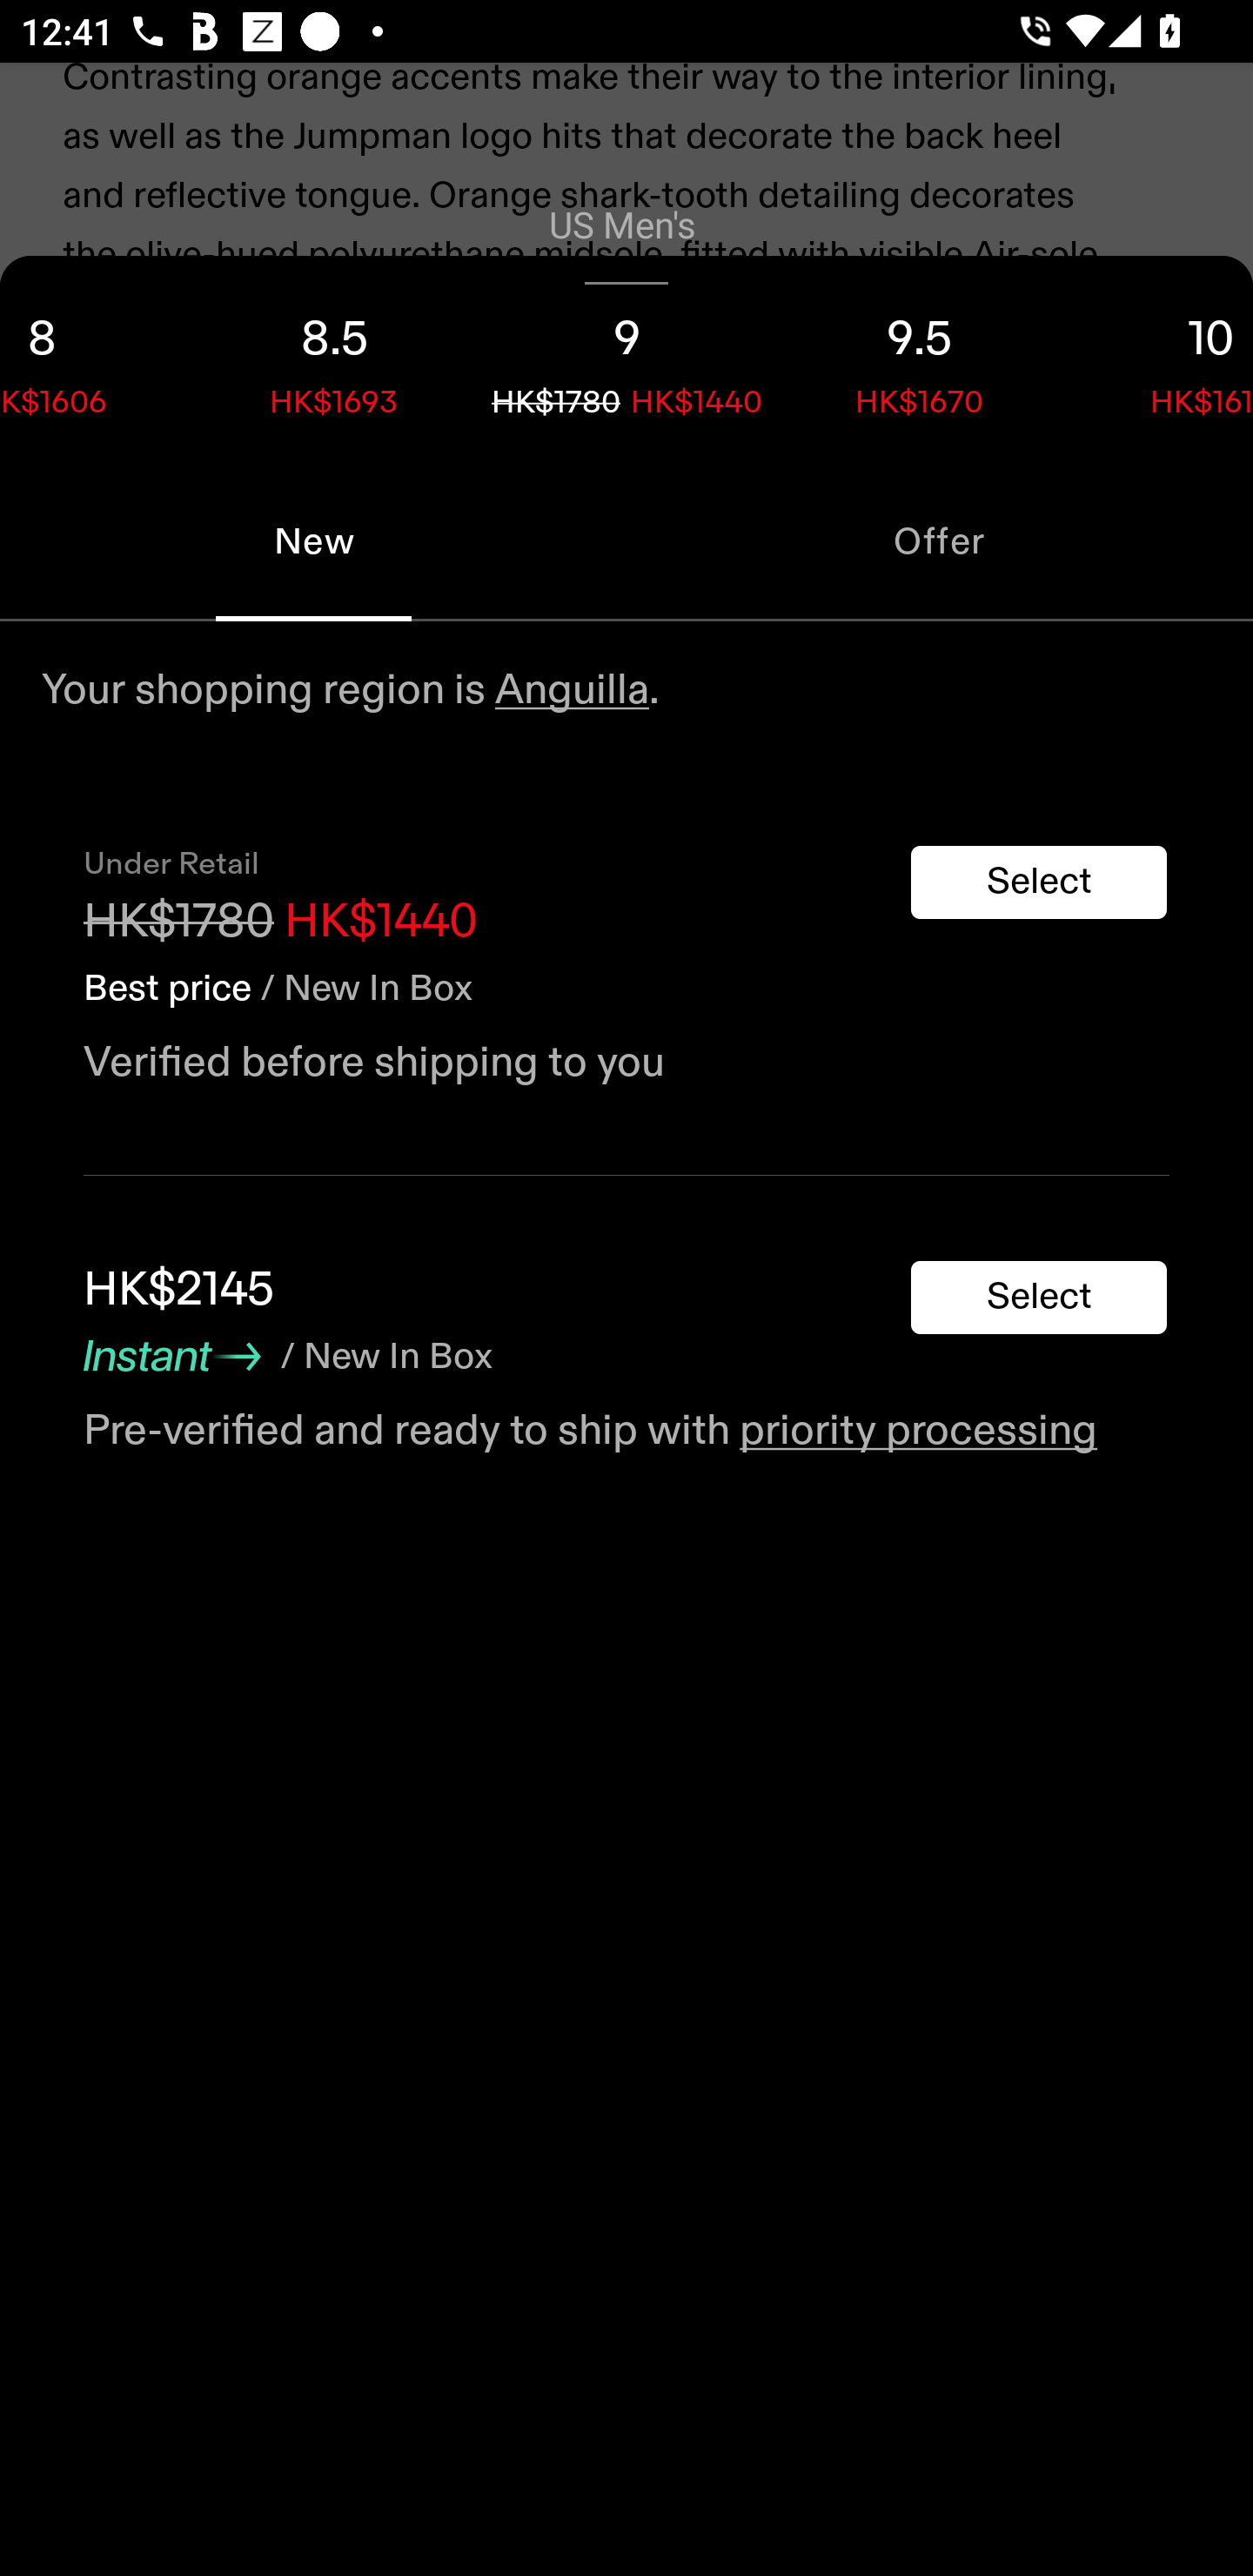  What do you see at coordinates (626, 672) in the screenshot?
I see `Own` at bounding box center [626, 672].